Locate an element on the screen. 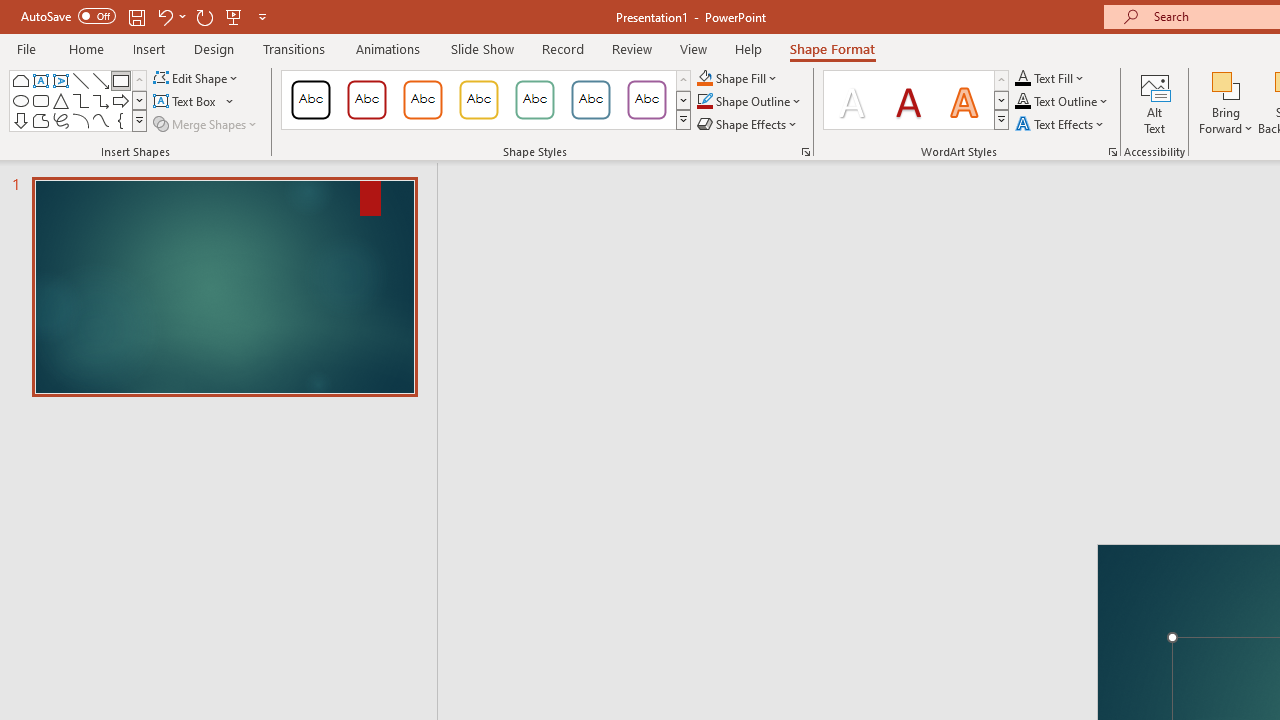  Quick Styles is located at coordinates (1001, 120).